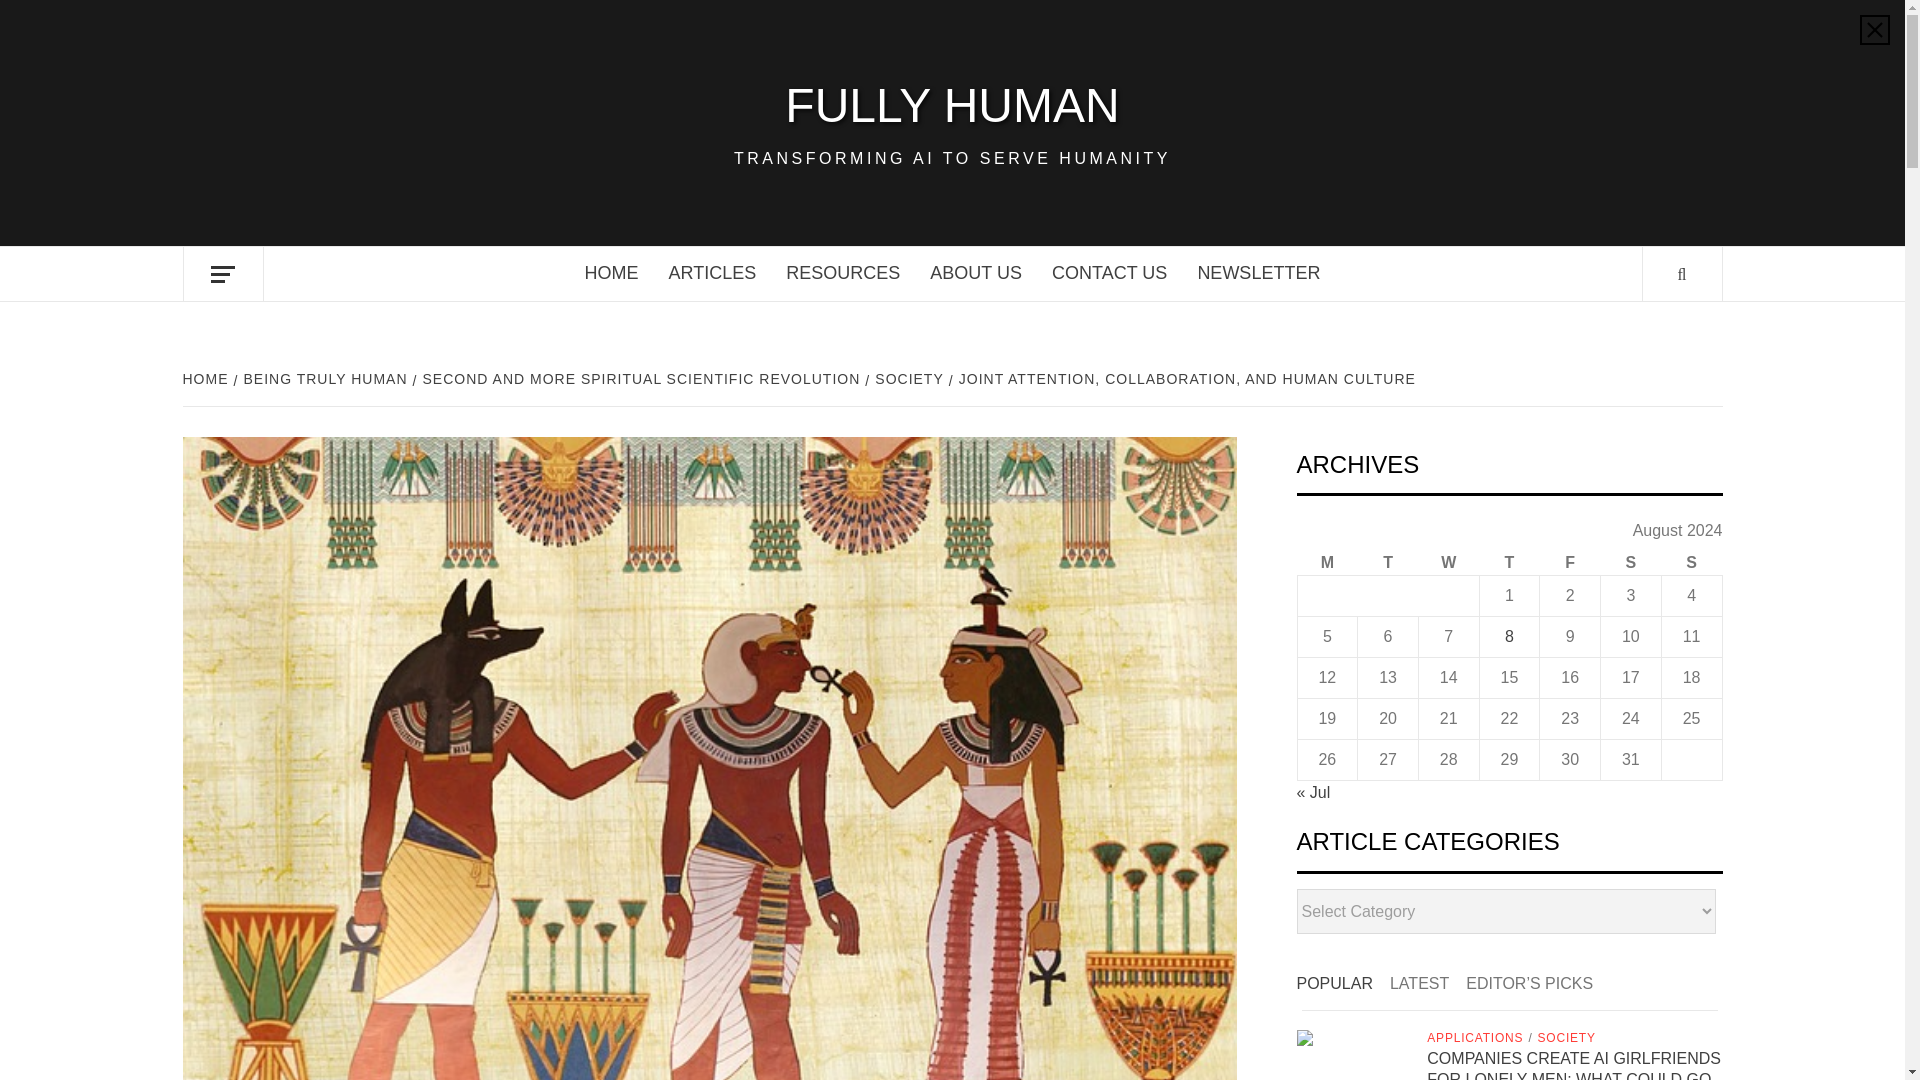 This screenshot has width=1920, height=1080. What do you see at coordinates (1184, 378) in the screenshot?
I see `JOINT ATTENTION, COLLABORATION, AND HUMAN CULTURE` at bounding box center [1184, 378].